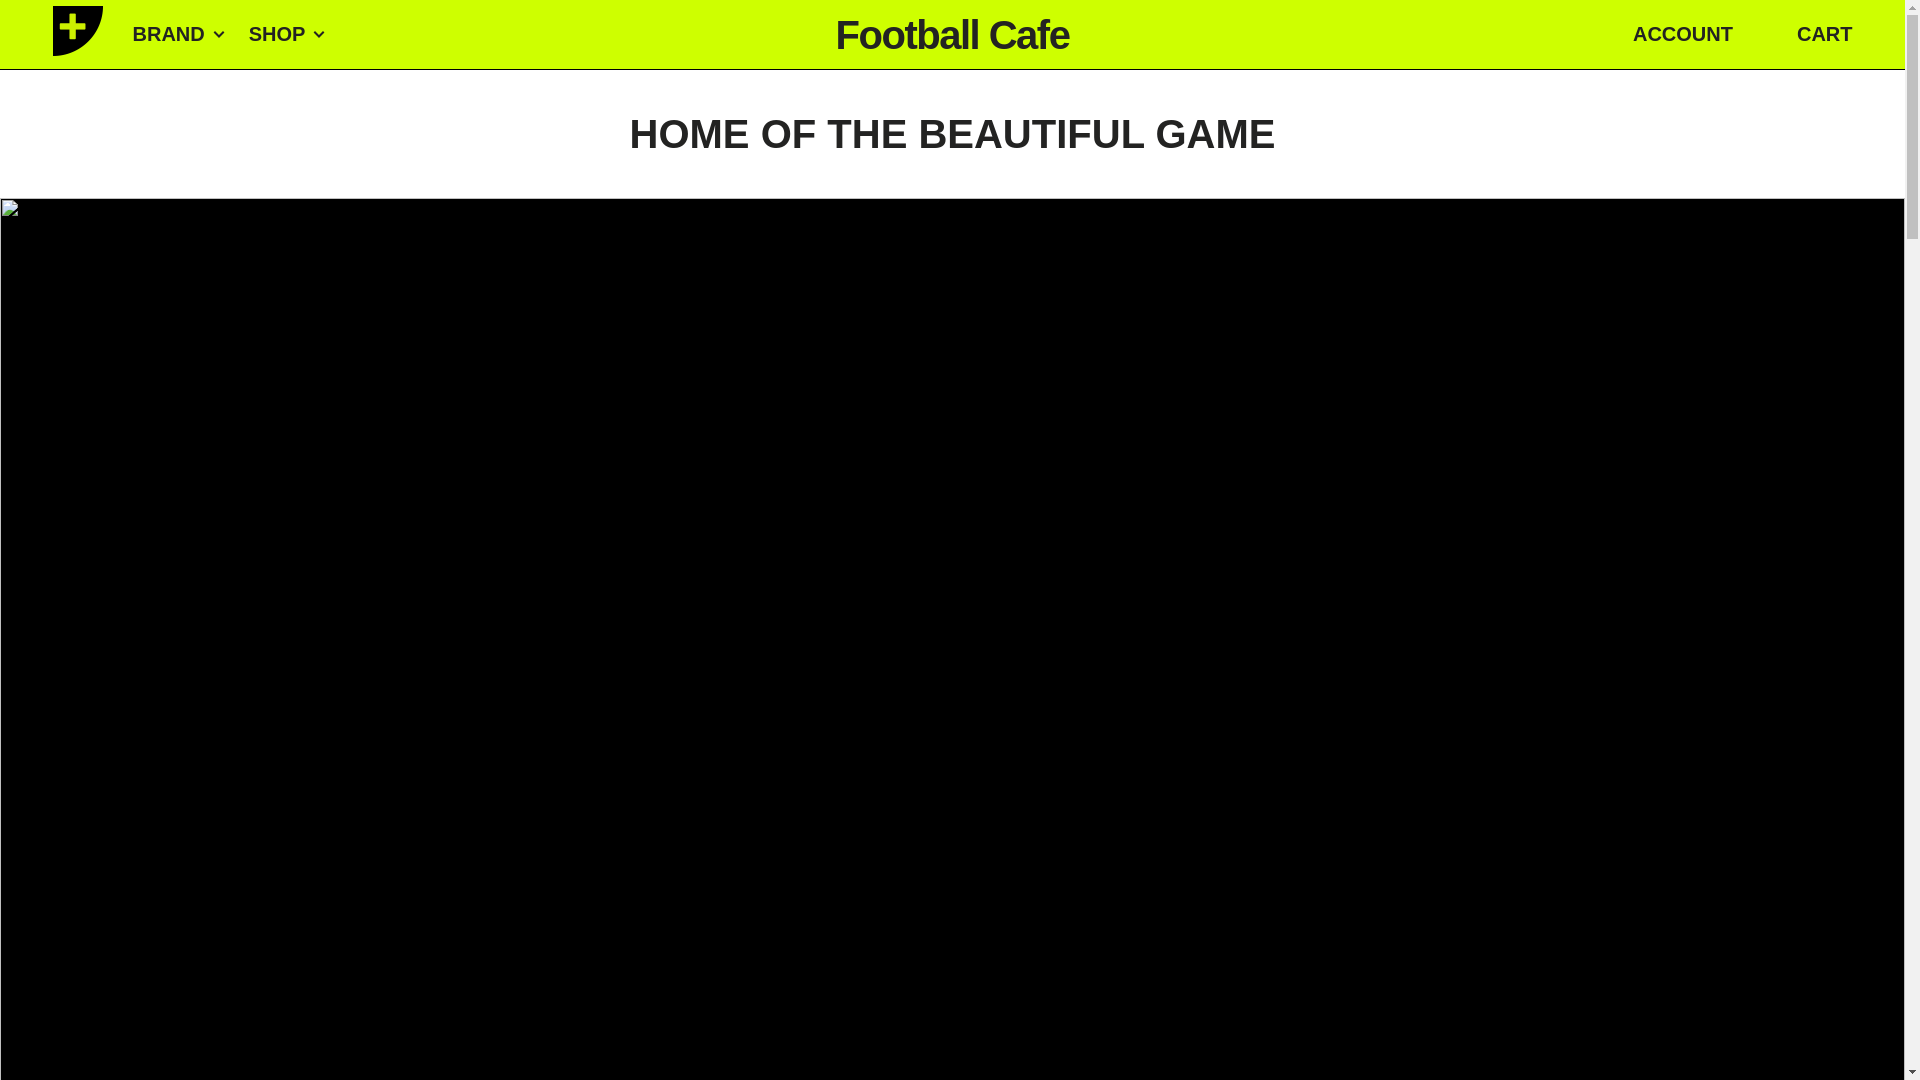 This screenshot has height=1080, width=1920. What do you see at coordinates (952, 34) in the screenshot?
I see `Football Cafe` at bounding box center [952, 34].